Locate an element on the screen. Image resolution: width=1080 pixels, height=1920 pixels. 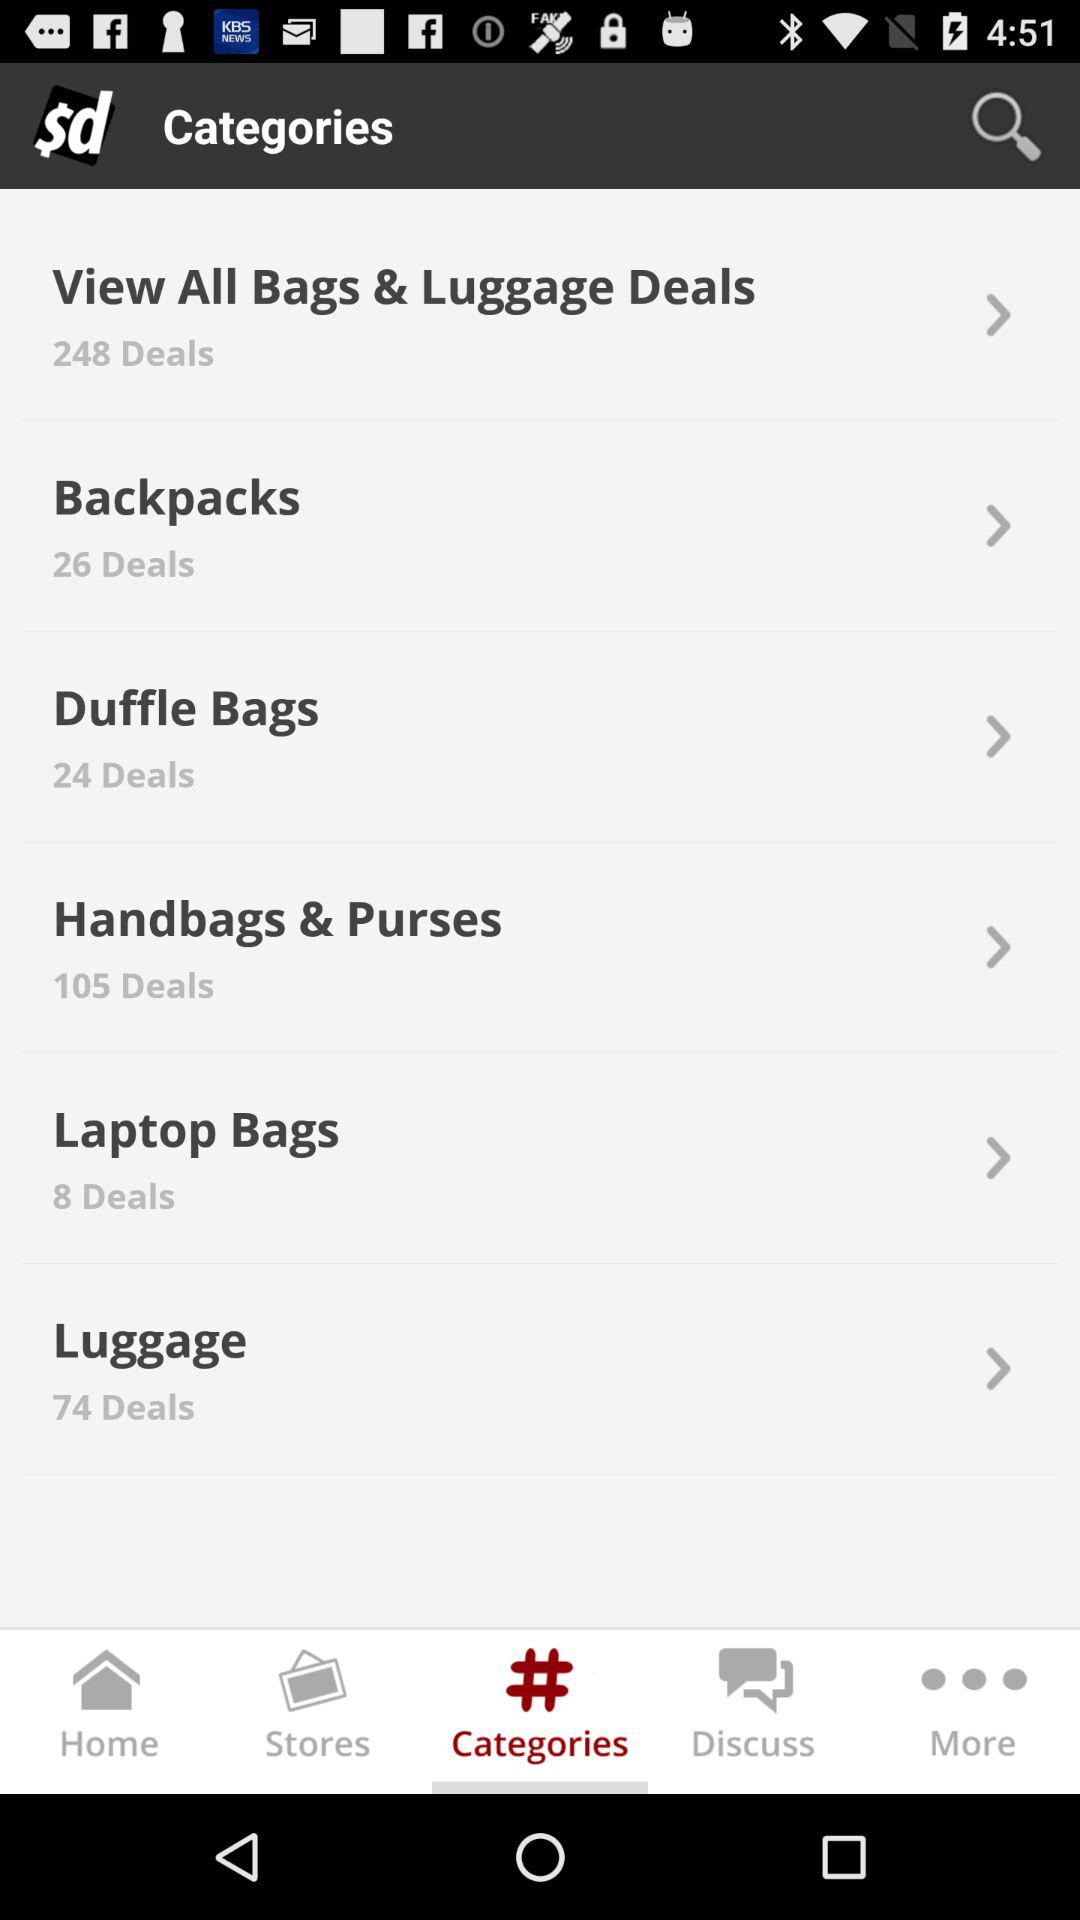
more is located at coordinates (972, 1716).